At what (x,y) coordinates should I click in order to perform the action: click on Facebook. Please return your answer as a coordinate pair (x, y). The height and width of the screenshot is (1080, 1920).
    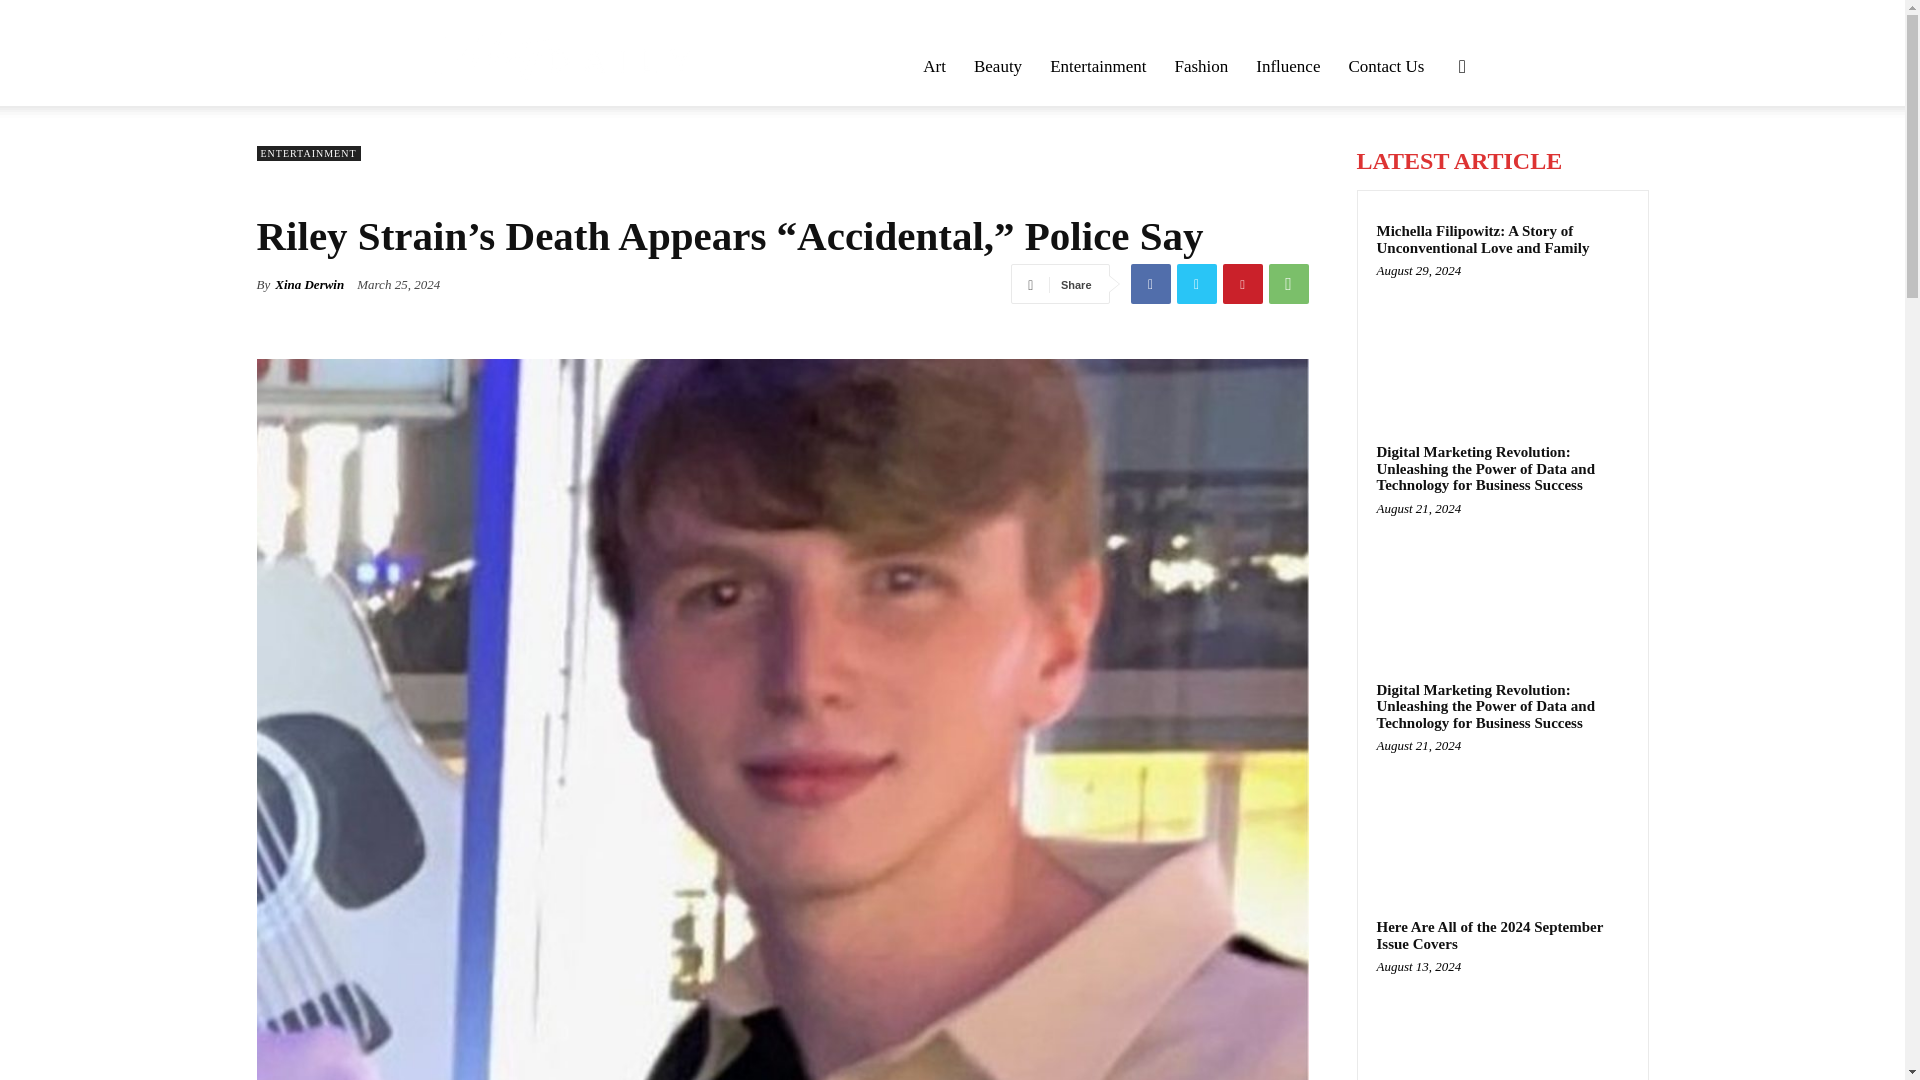
    Looking at the image, I should click on (1150, 283).